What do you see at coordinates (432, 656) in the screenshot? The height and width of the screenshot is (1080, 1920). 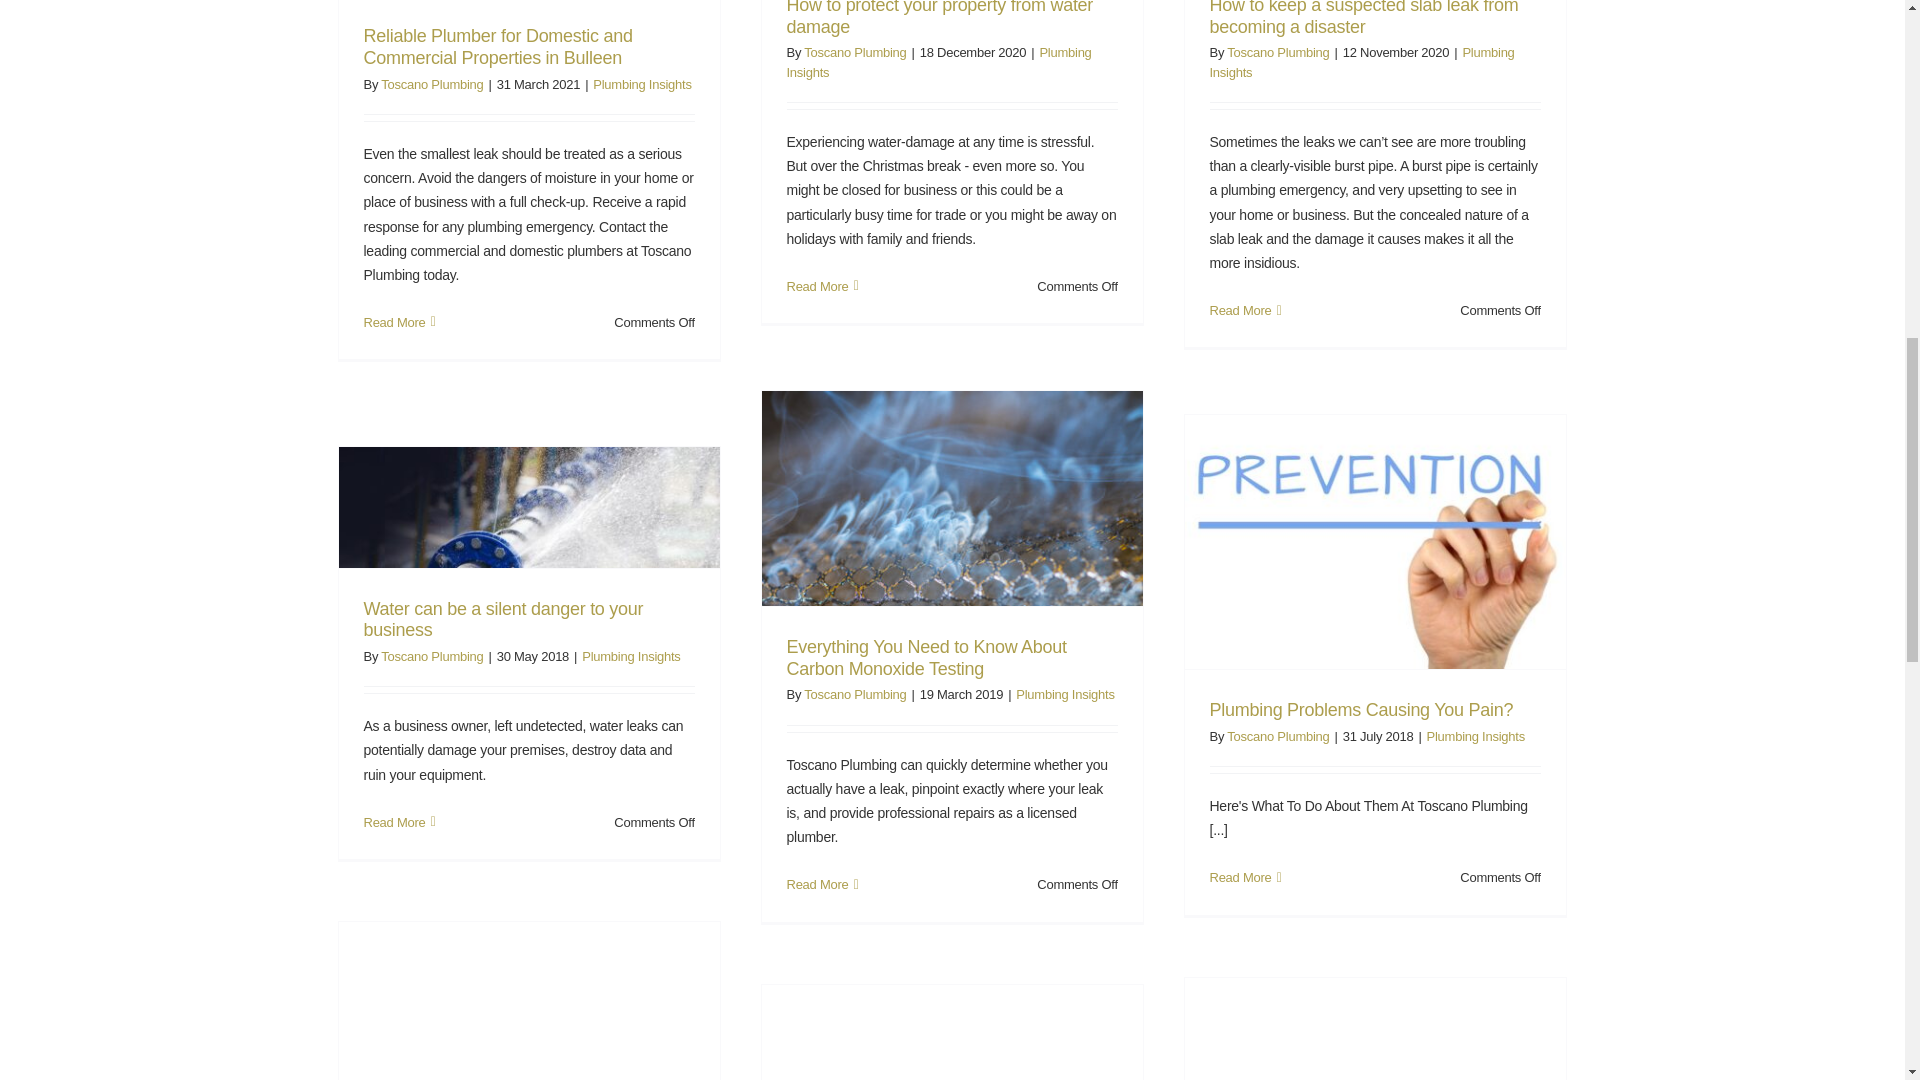 I see `Posts by Toscano Plumbing` at bounding box center [432, 656].